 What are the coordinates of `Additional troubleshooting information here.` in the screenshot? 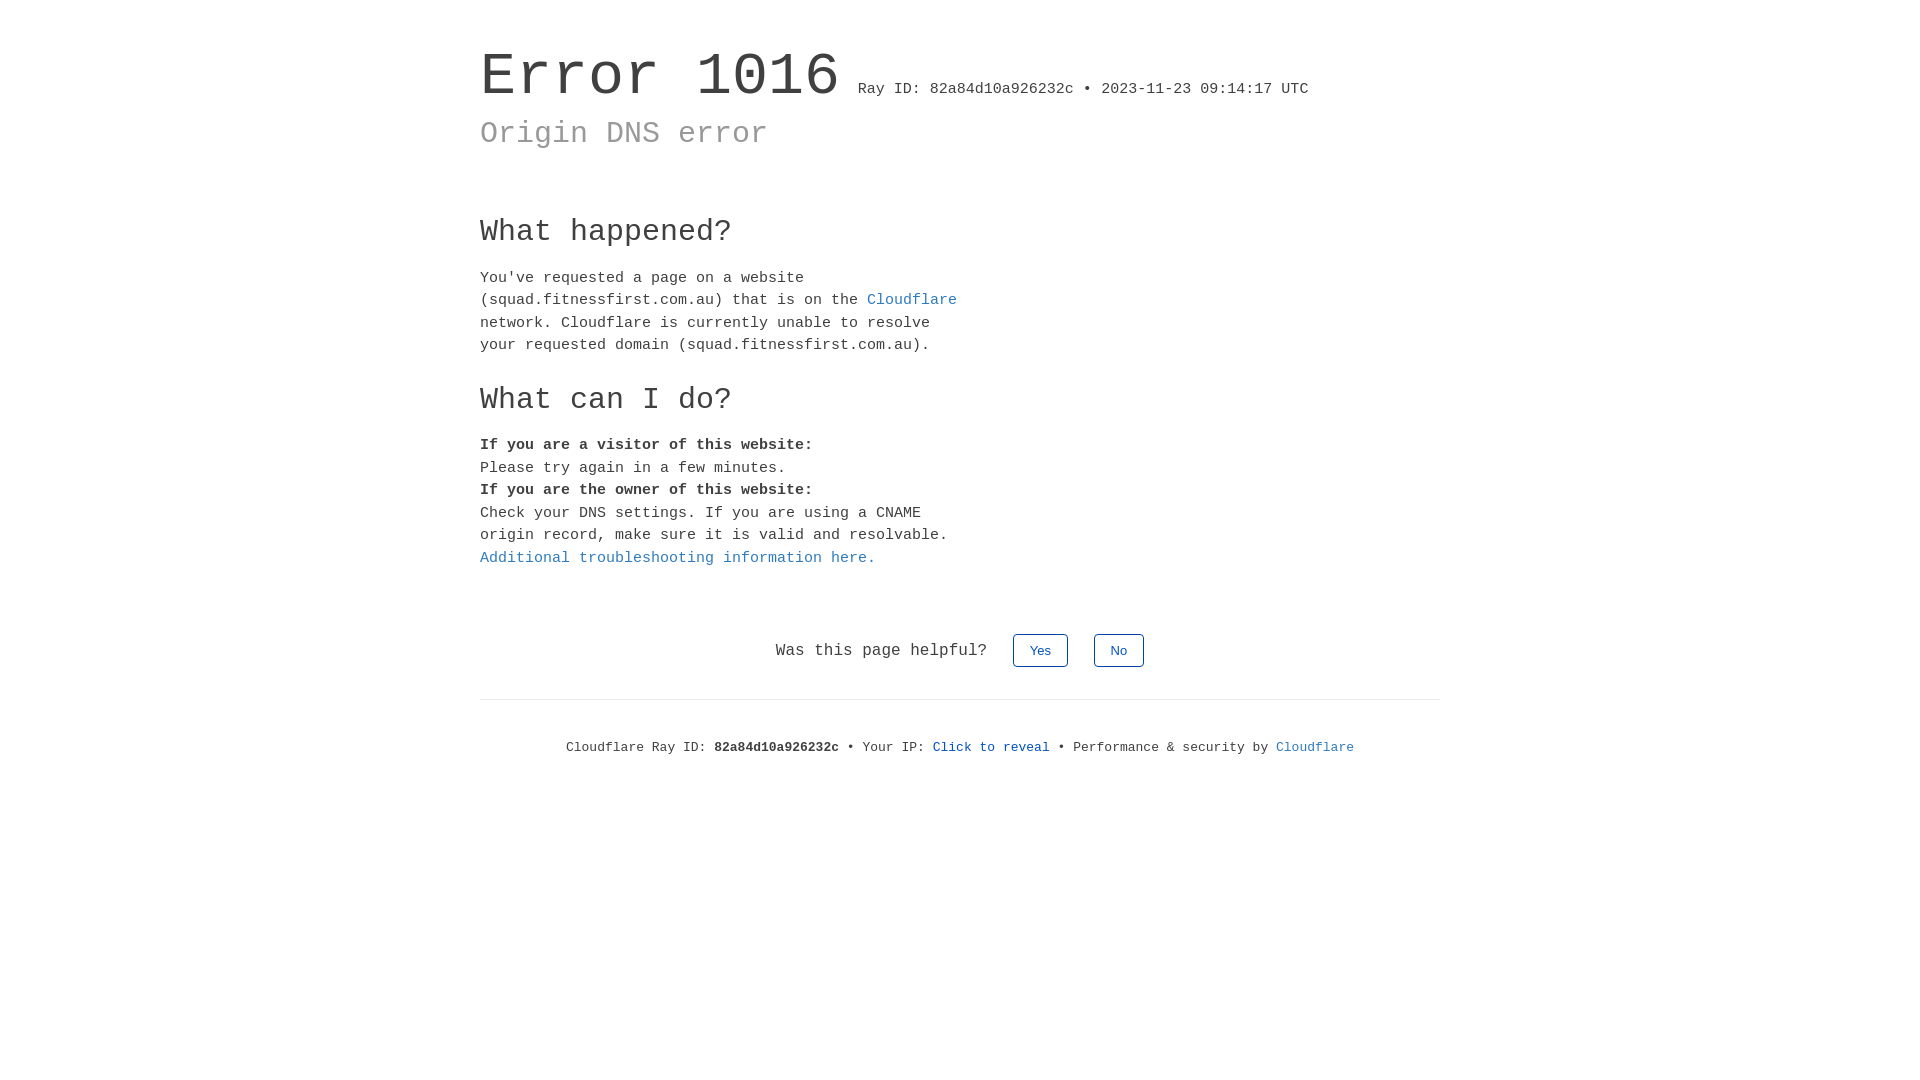 It's located at (678, 558).